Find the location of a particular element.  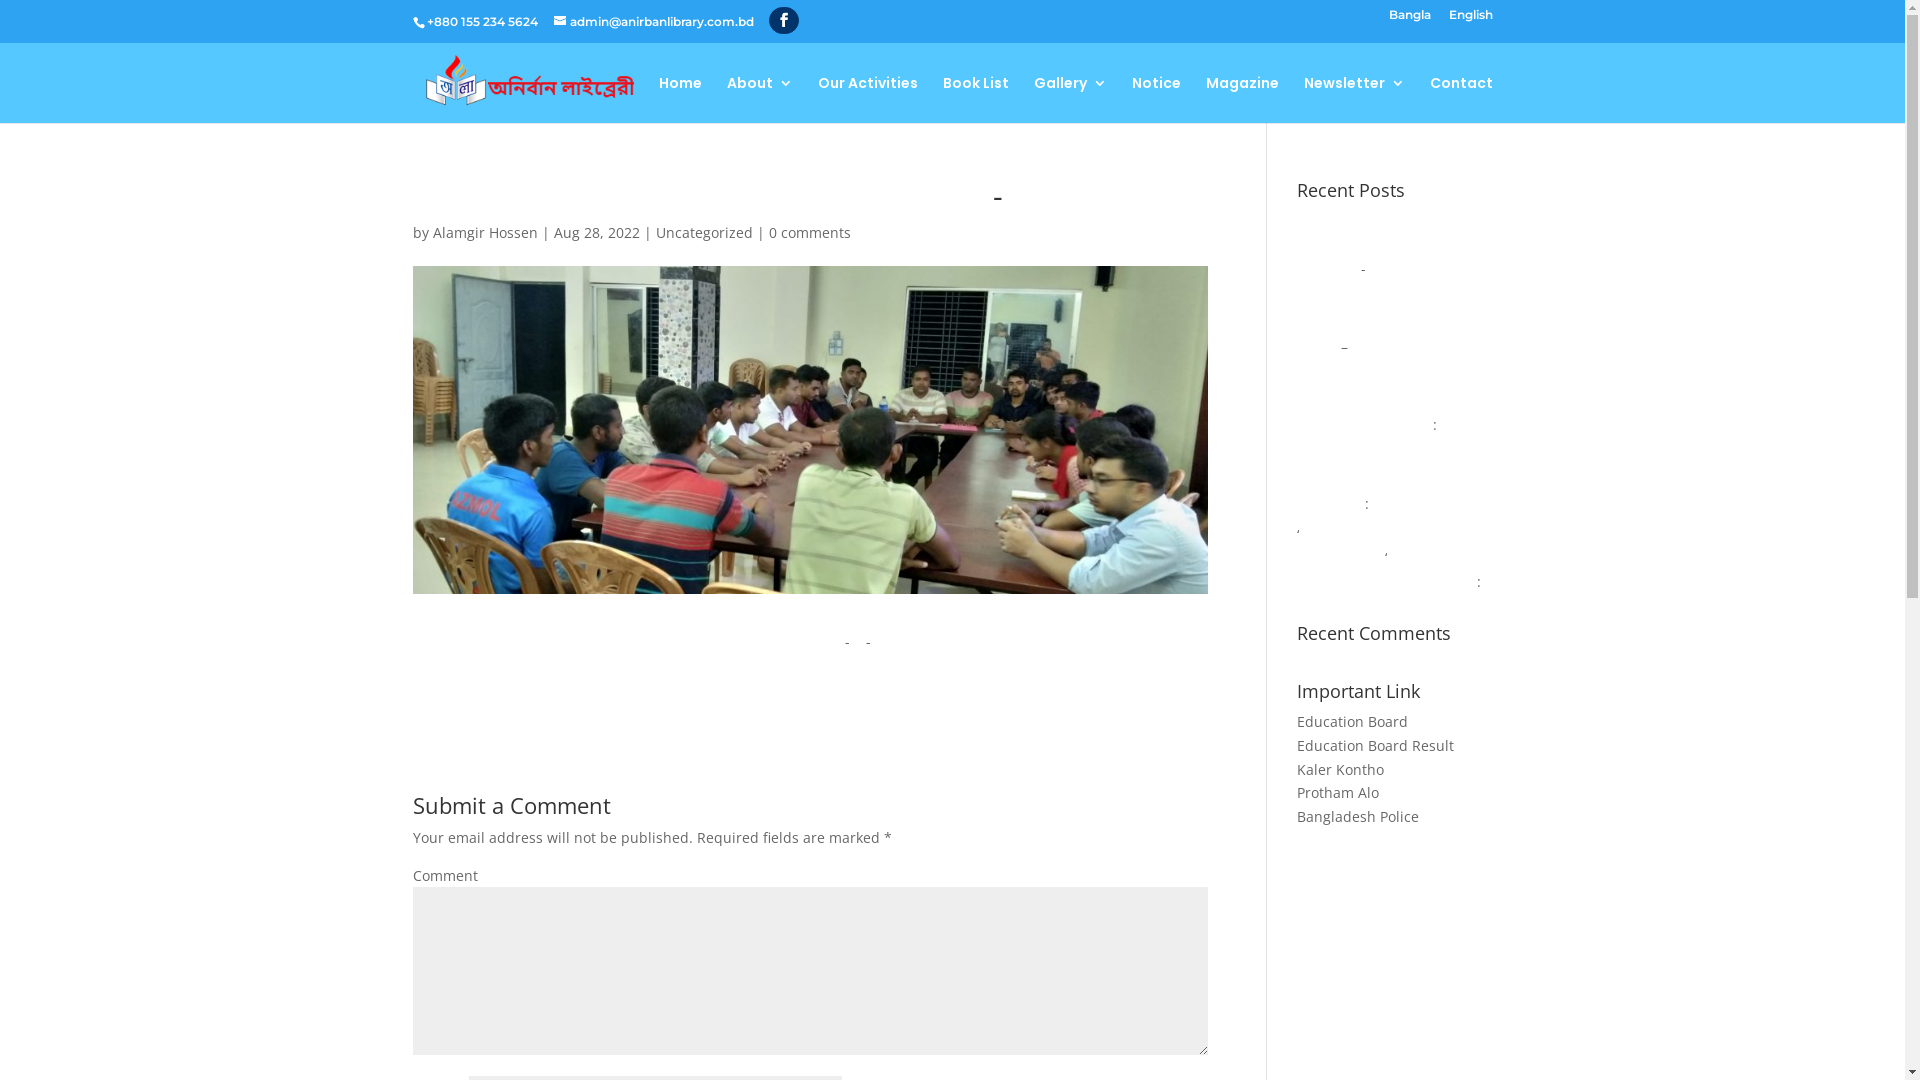

Home is located at coordinates (680, 100).